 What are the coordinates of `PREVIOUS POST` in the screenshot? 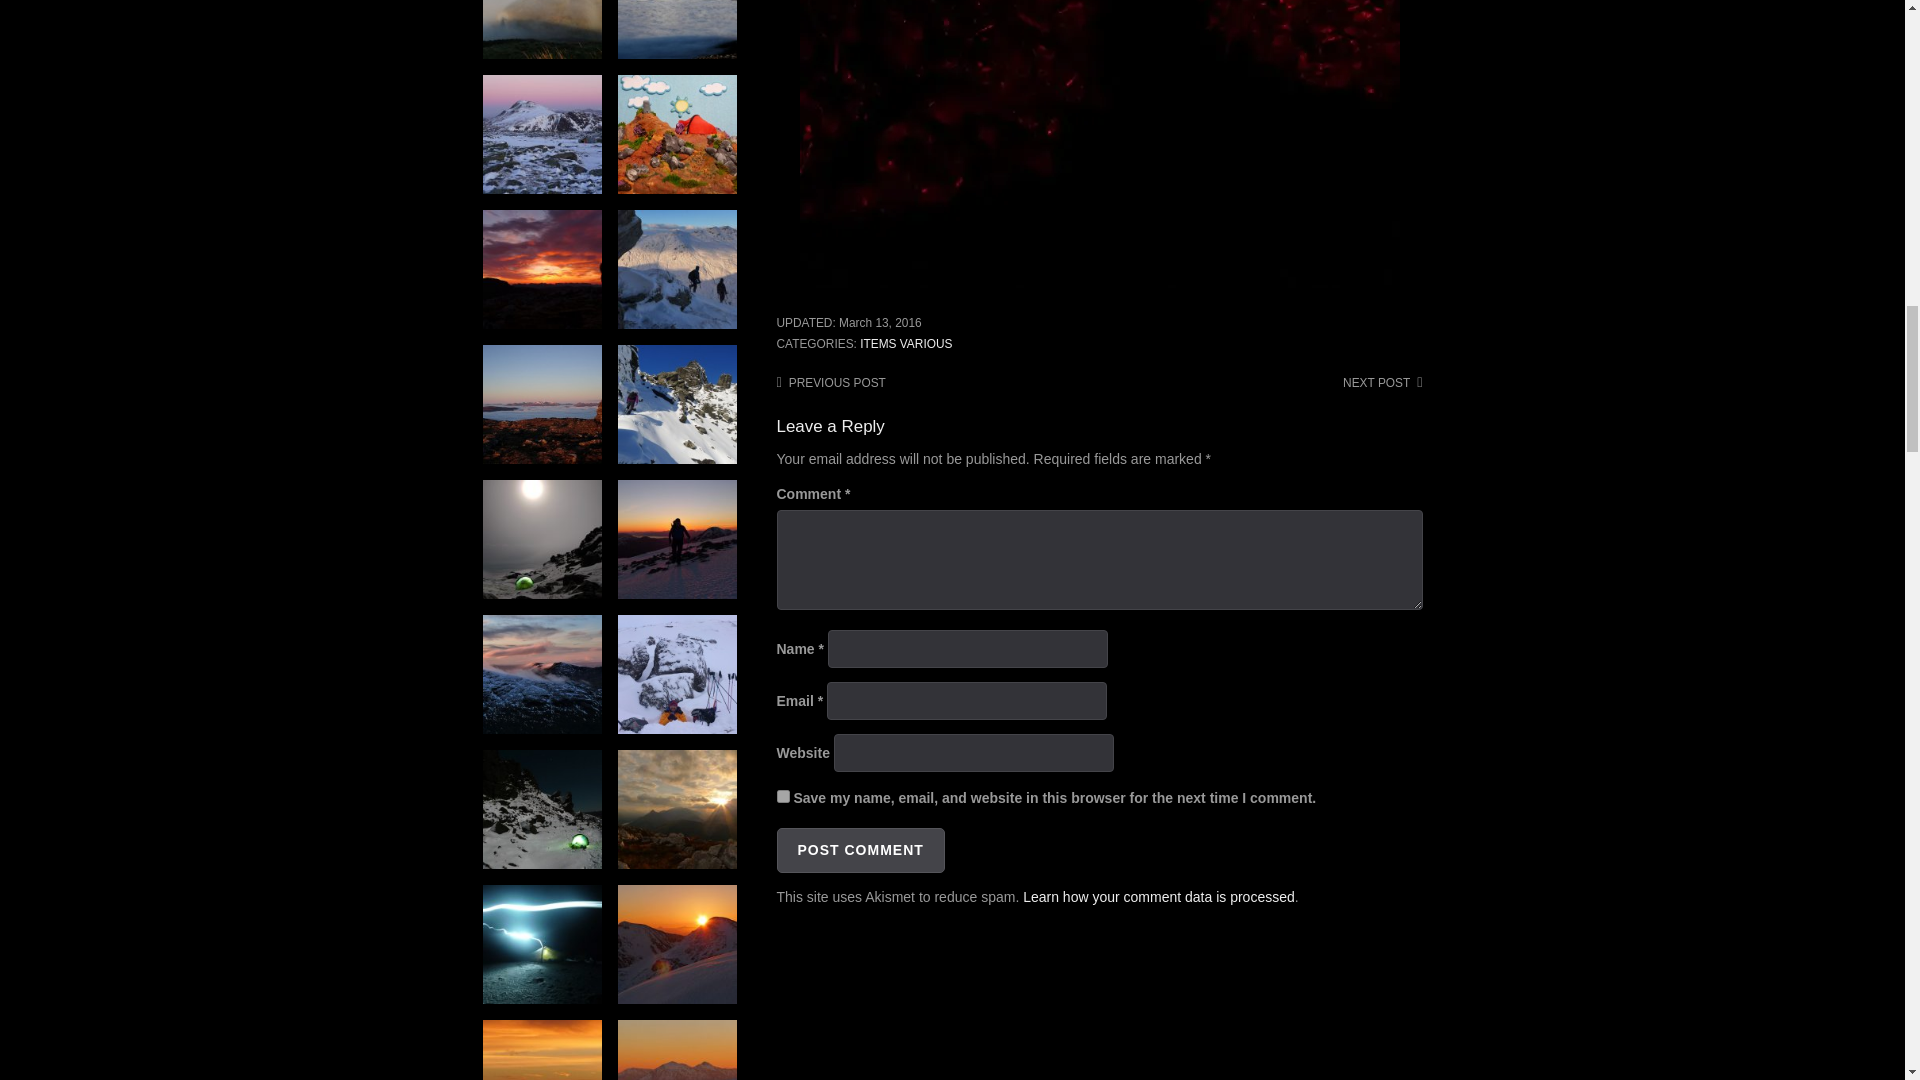 It's located at (830, 382).